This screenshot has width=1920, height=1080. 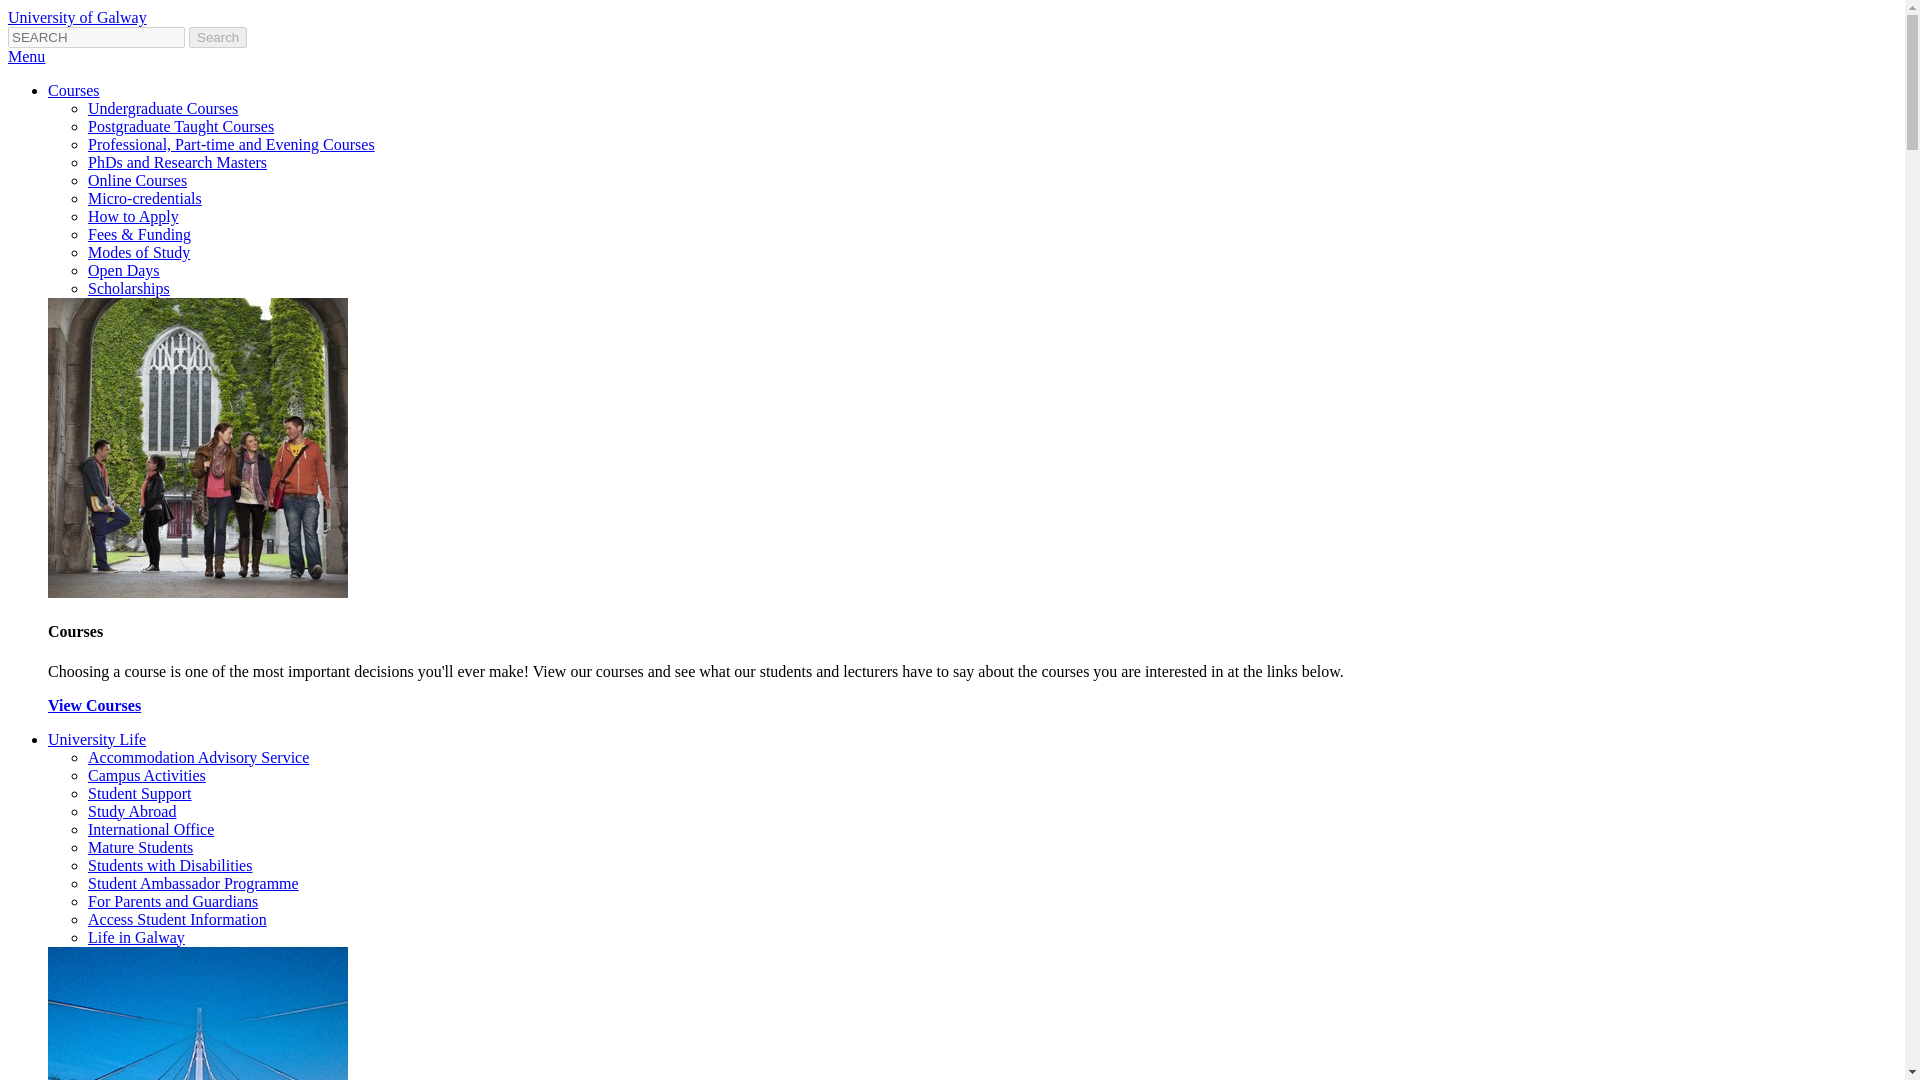 I want to click on Modes of Study, so click(x=139, y=252).